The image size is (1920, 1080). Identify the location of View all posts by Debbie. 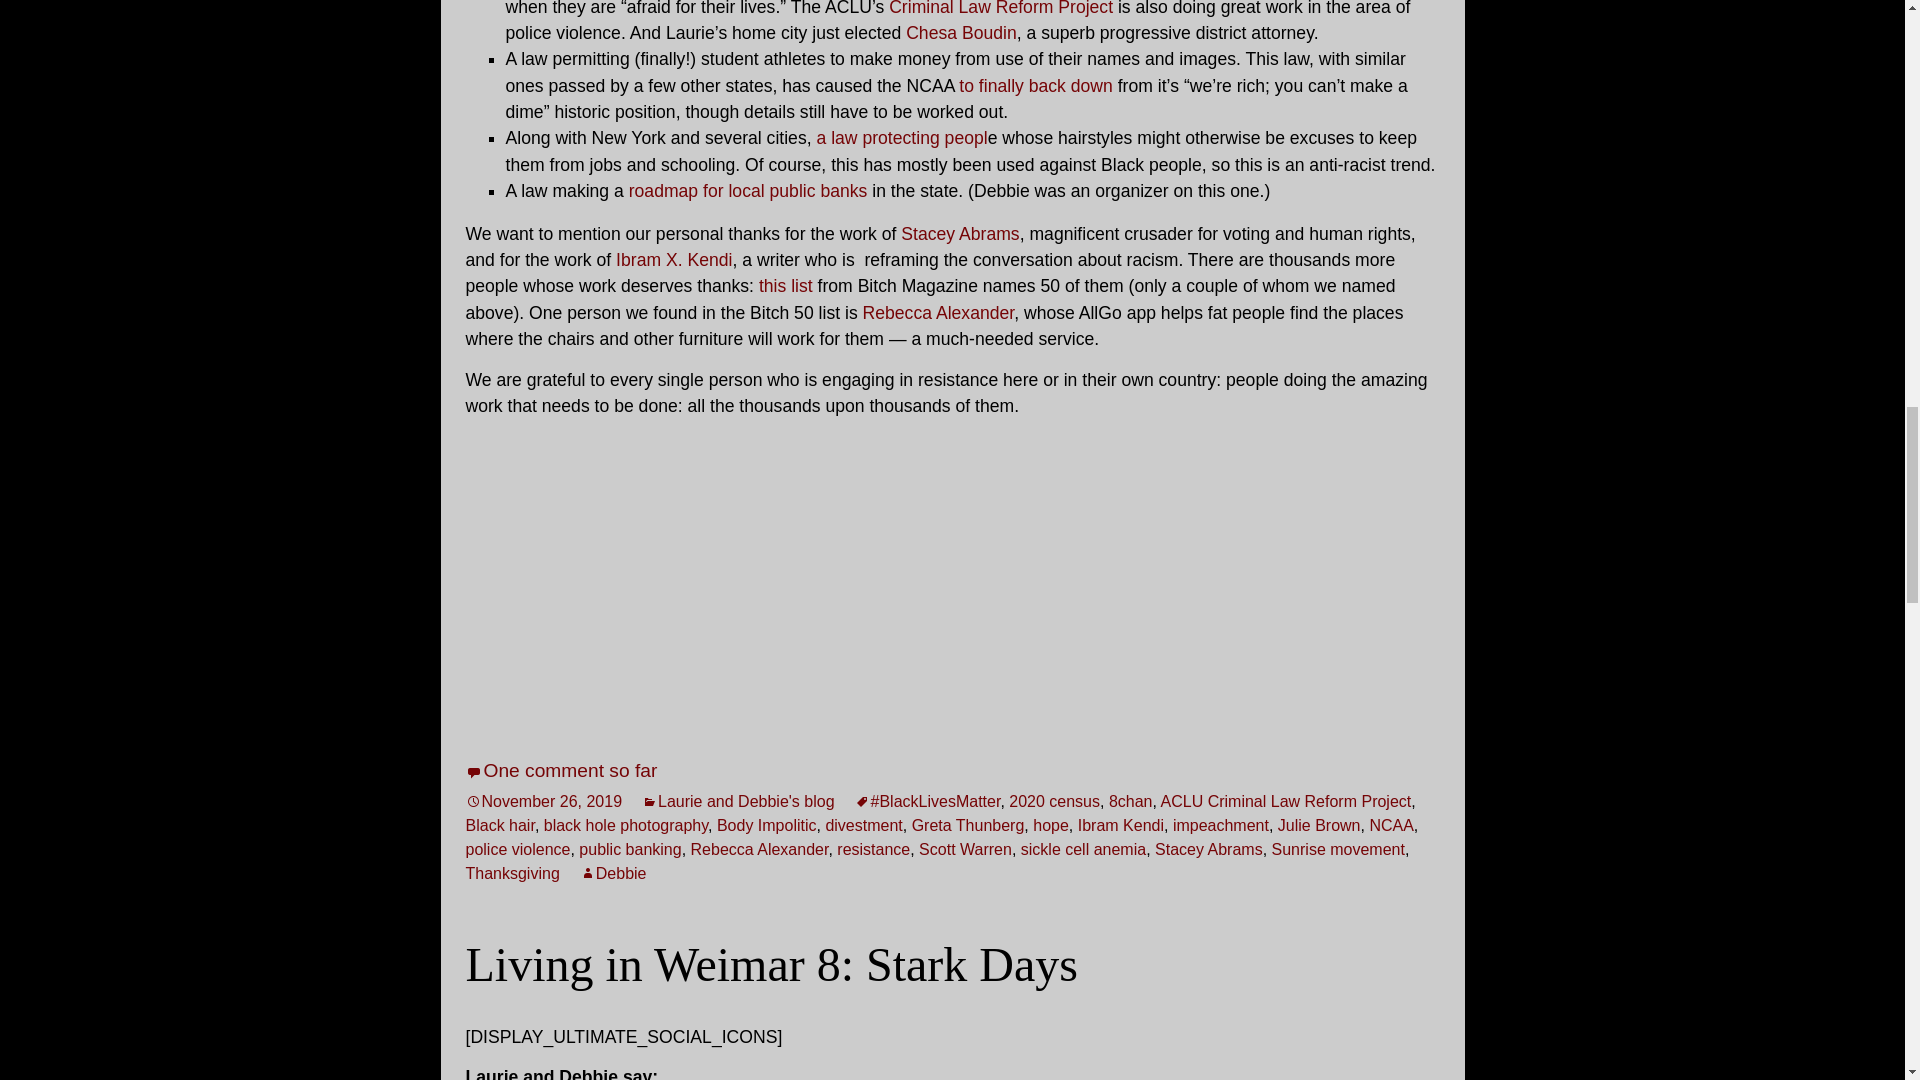
(613, 874).